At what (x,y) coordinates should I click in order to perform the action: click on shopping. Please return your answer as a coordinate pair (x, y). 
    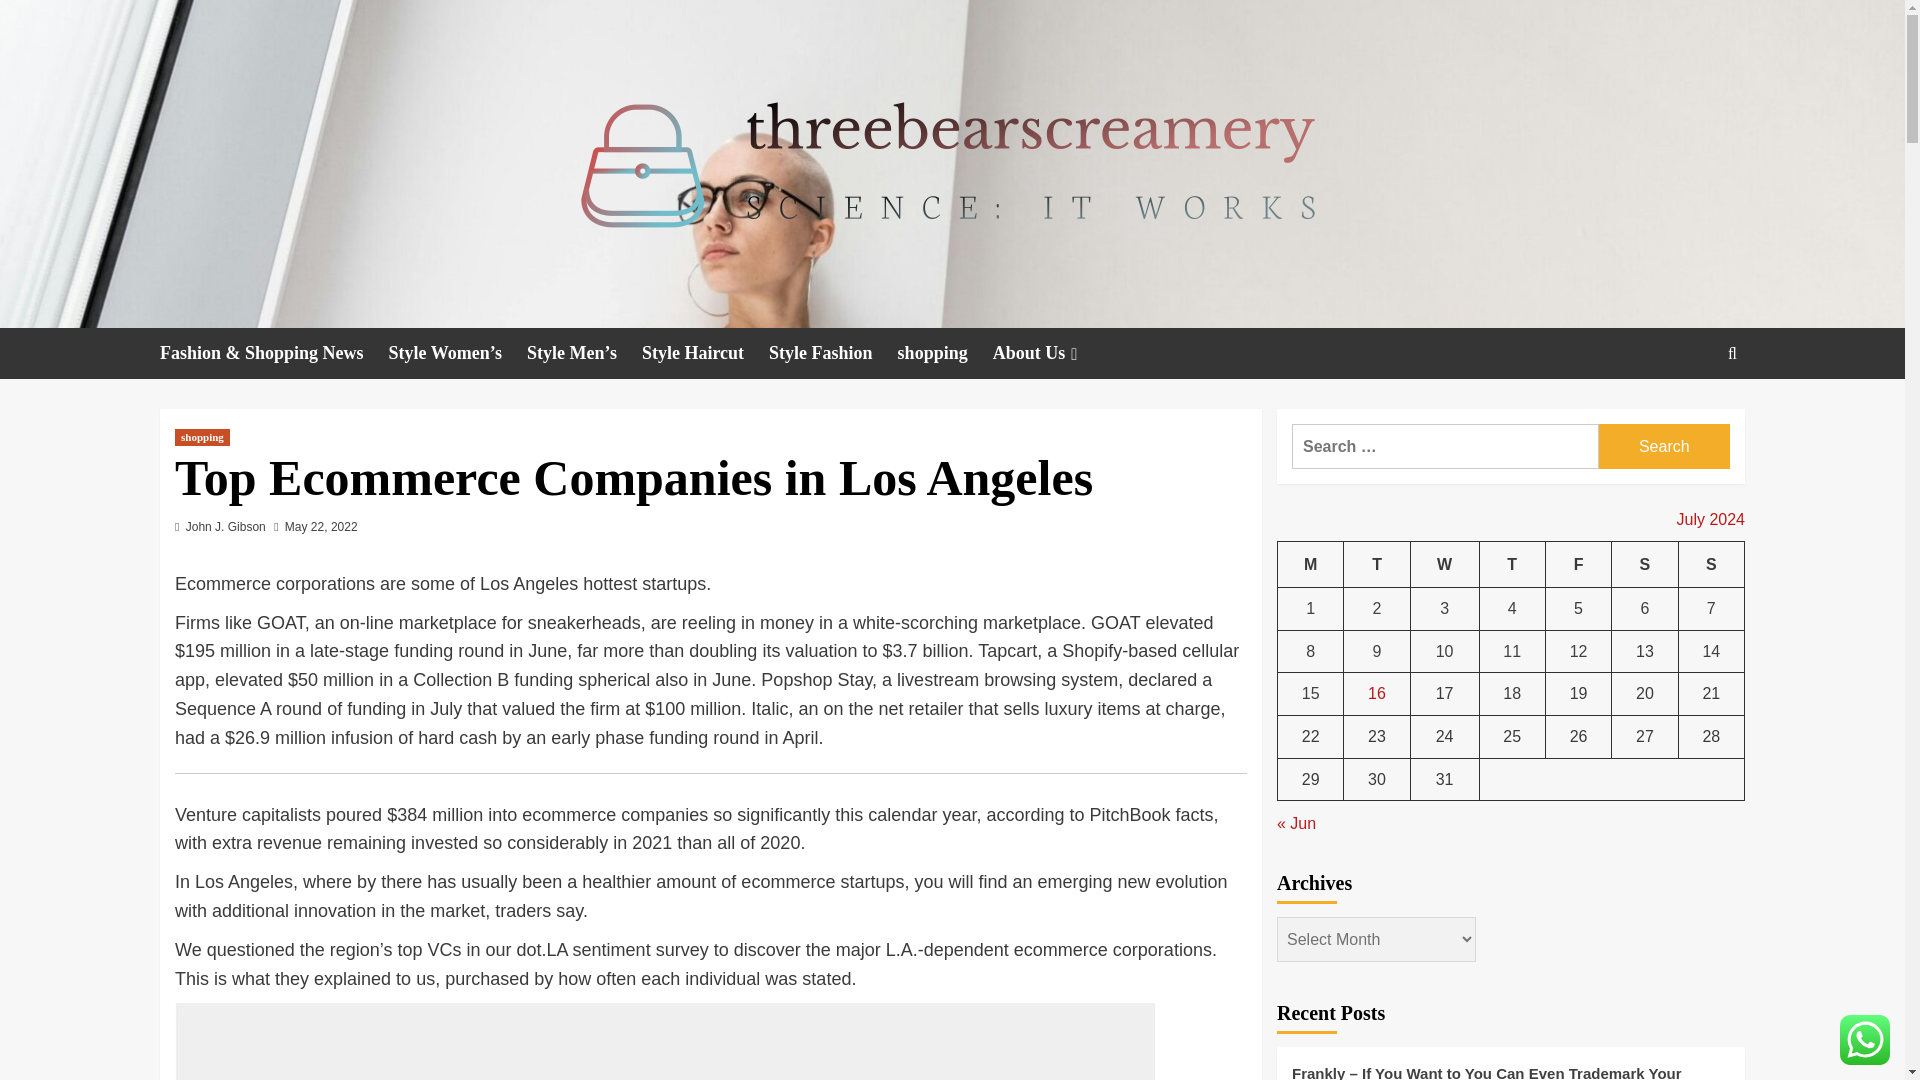
    Looking at the image, I should click on (202, 437).